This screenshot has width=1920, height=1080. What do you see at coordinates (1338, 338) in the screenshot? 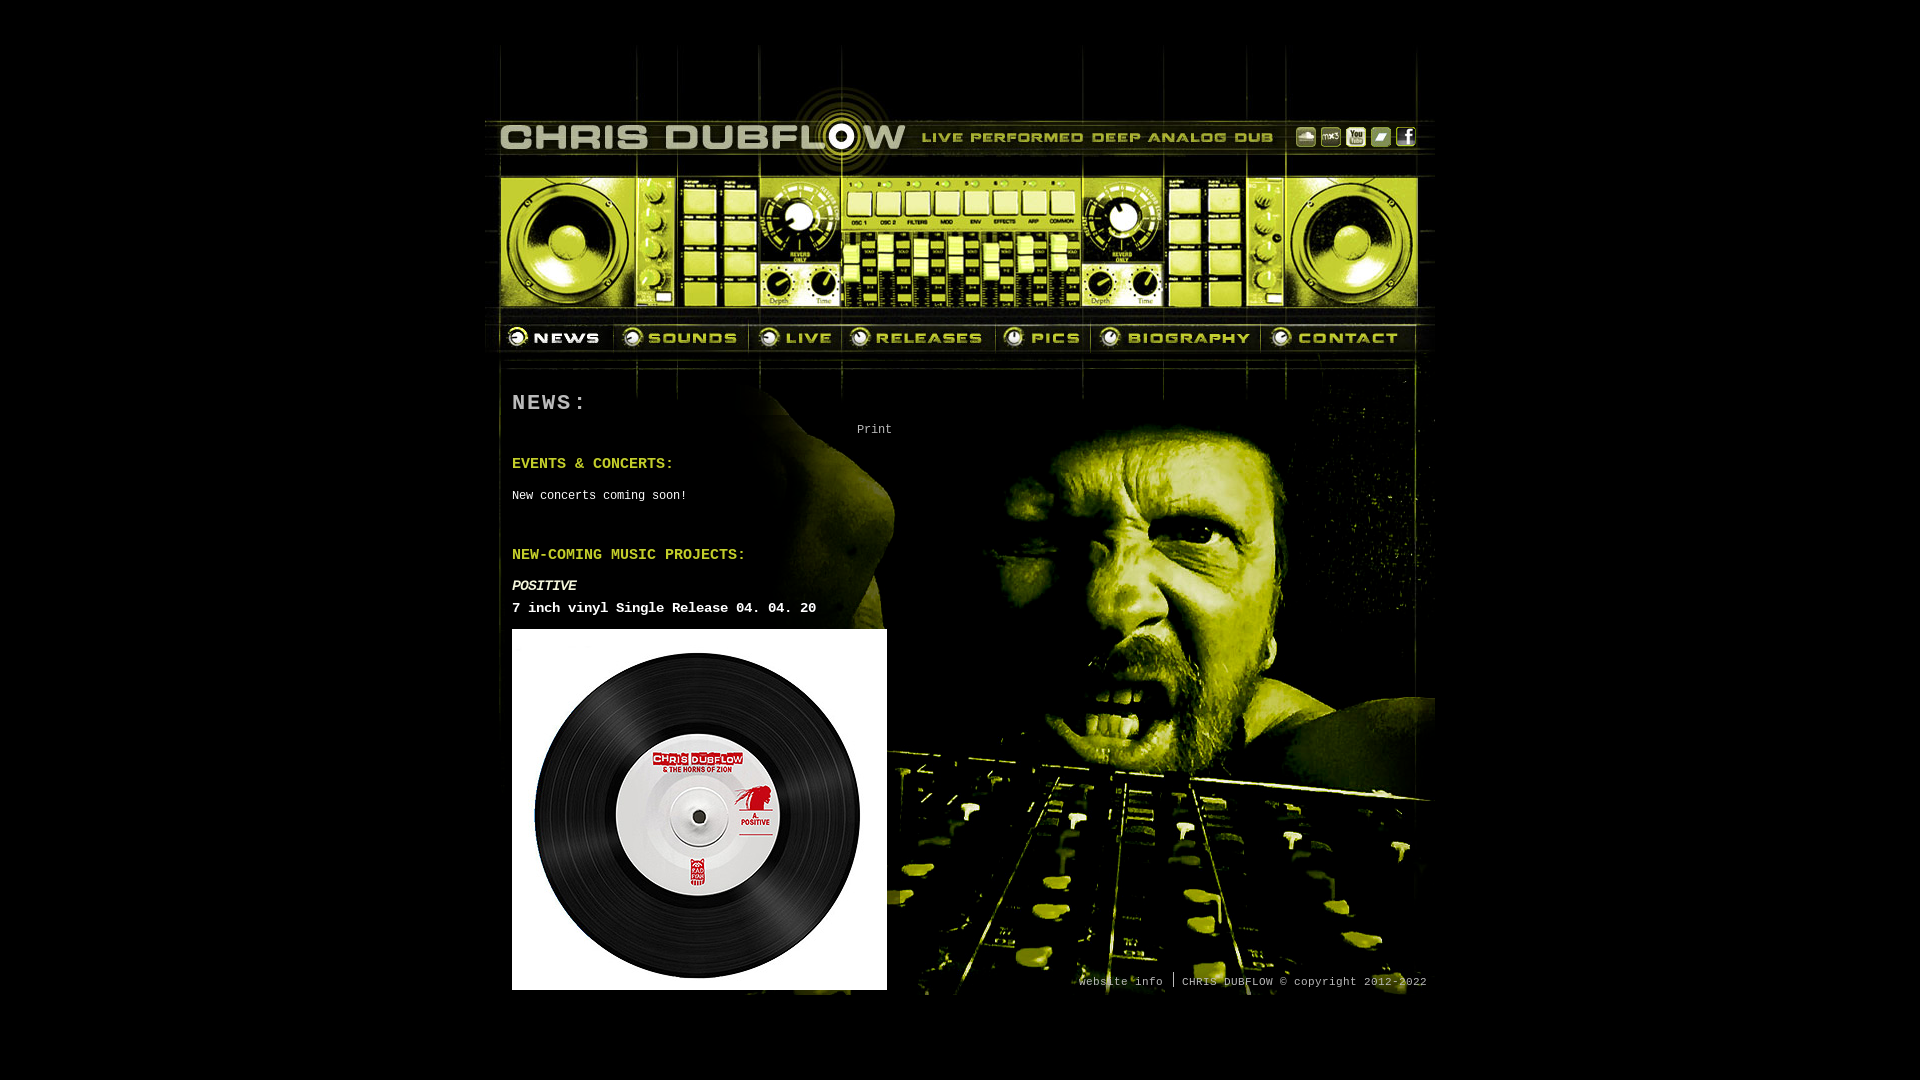
I see `CONTACT` at bounding box center [1338, 338].